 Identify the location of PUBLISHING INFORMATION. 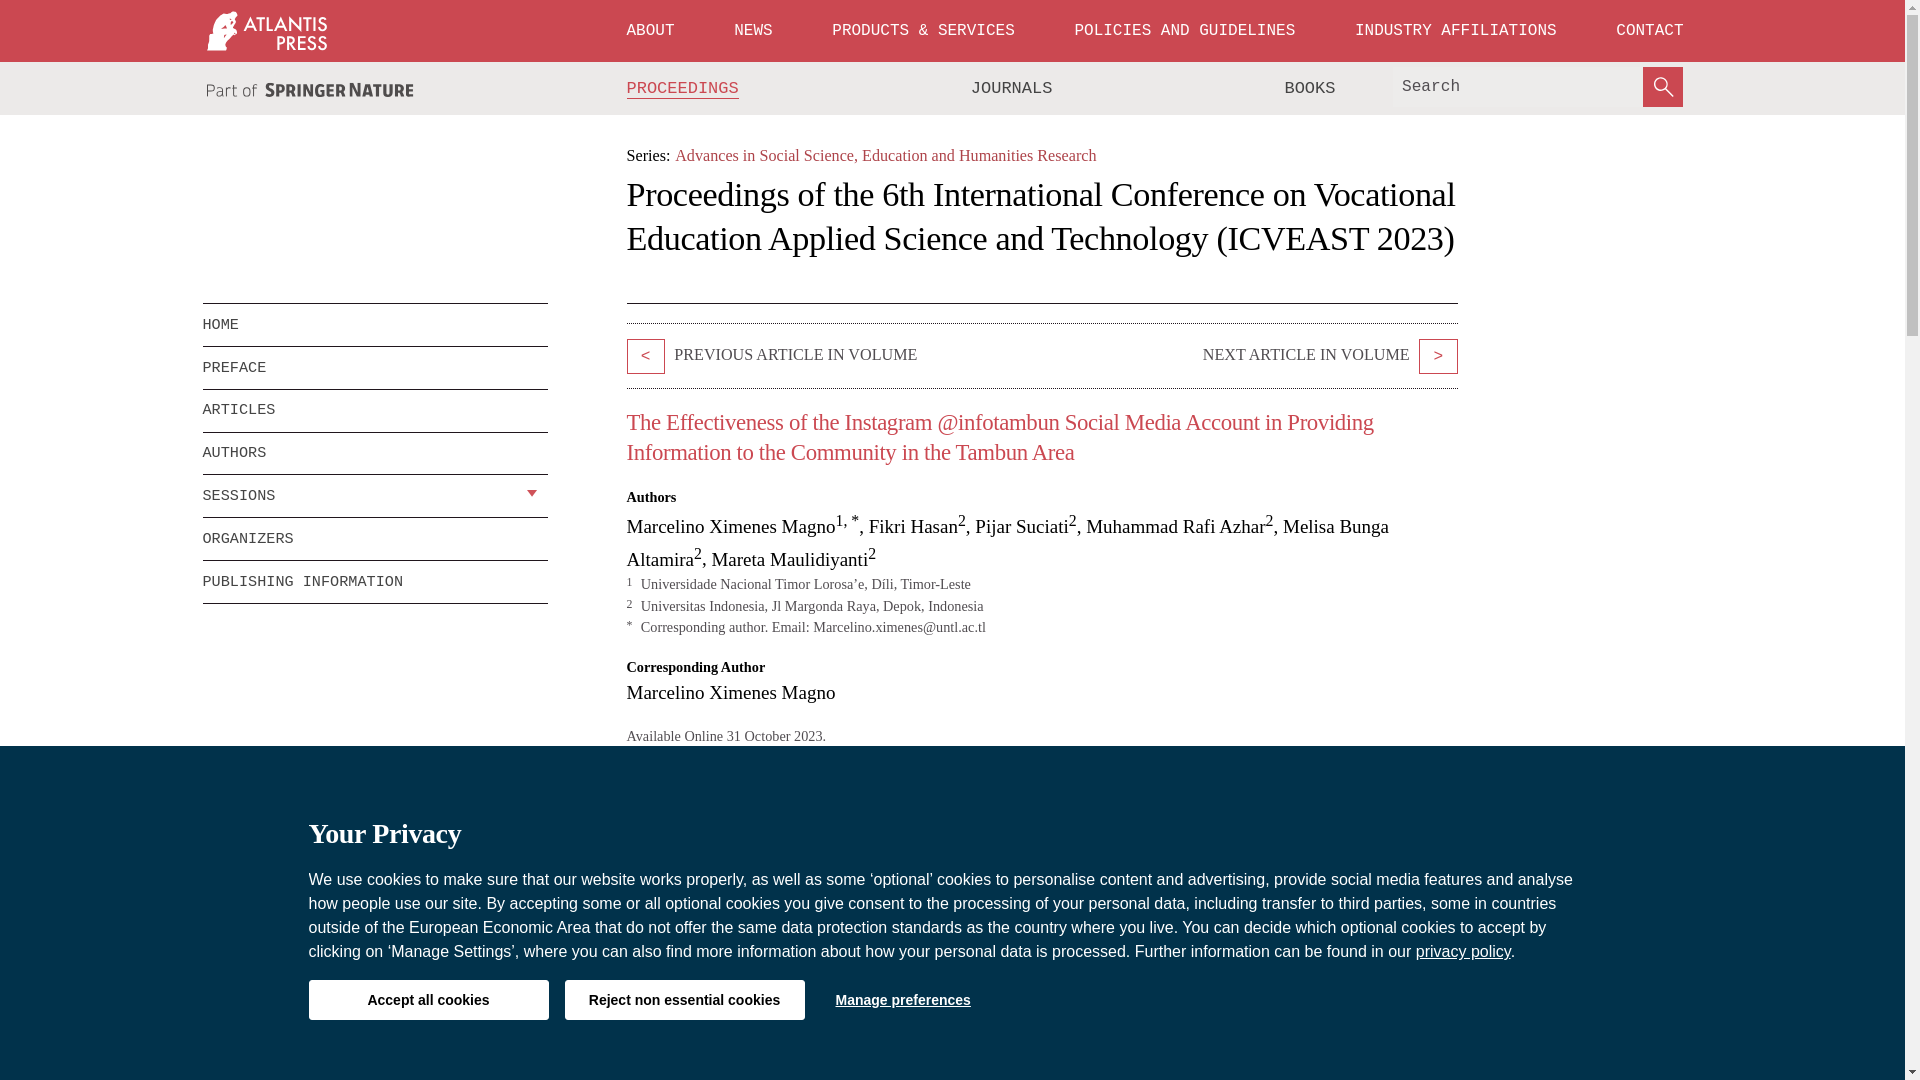
(374, 581).